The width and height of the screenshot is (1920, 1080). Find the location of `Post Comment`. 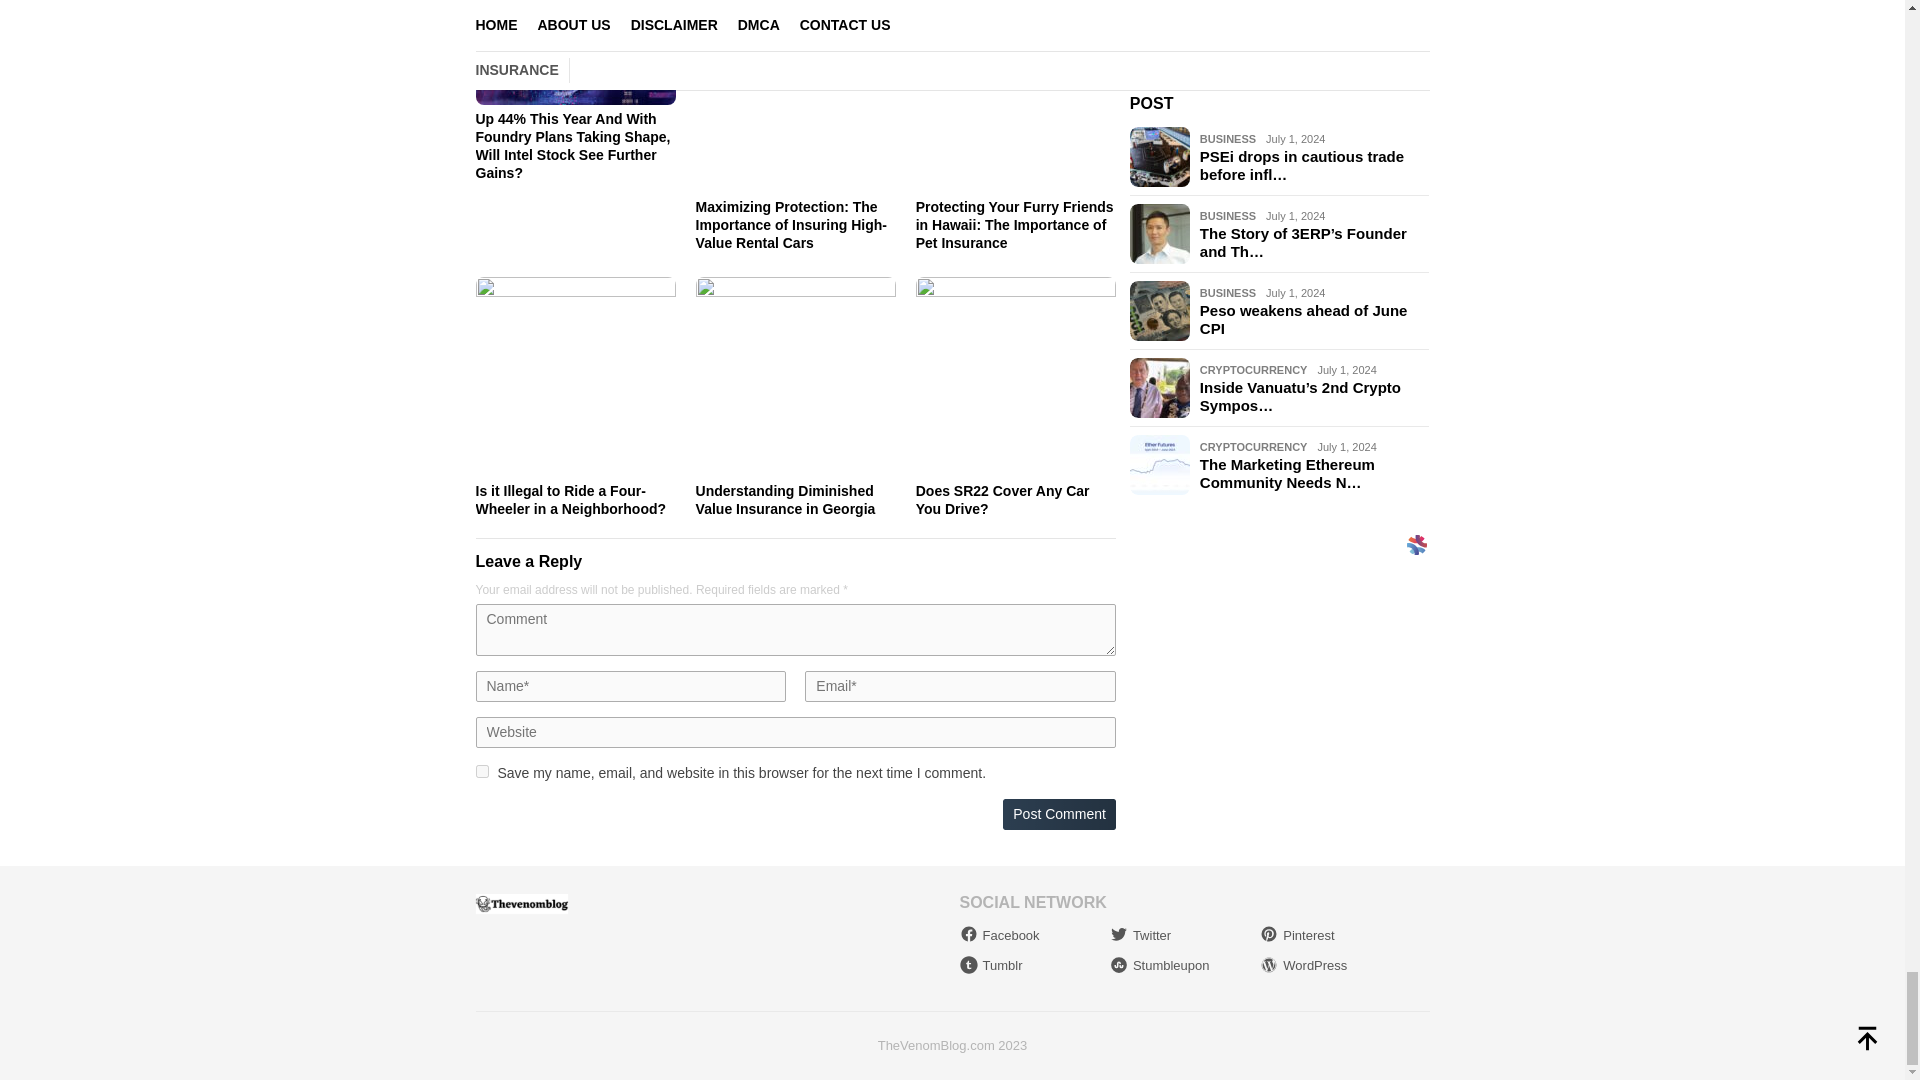

Post Comment is located at coordinates (1058, 814).